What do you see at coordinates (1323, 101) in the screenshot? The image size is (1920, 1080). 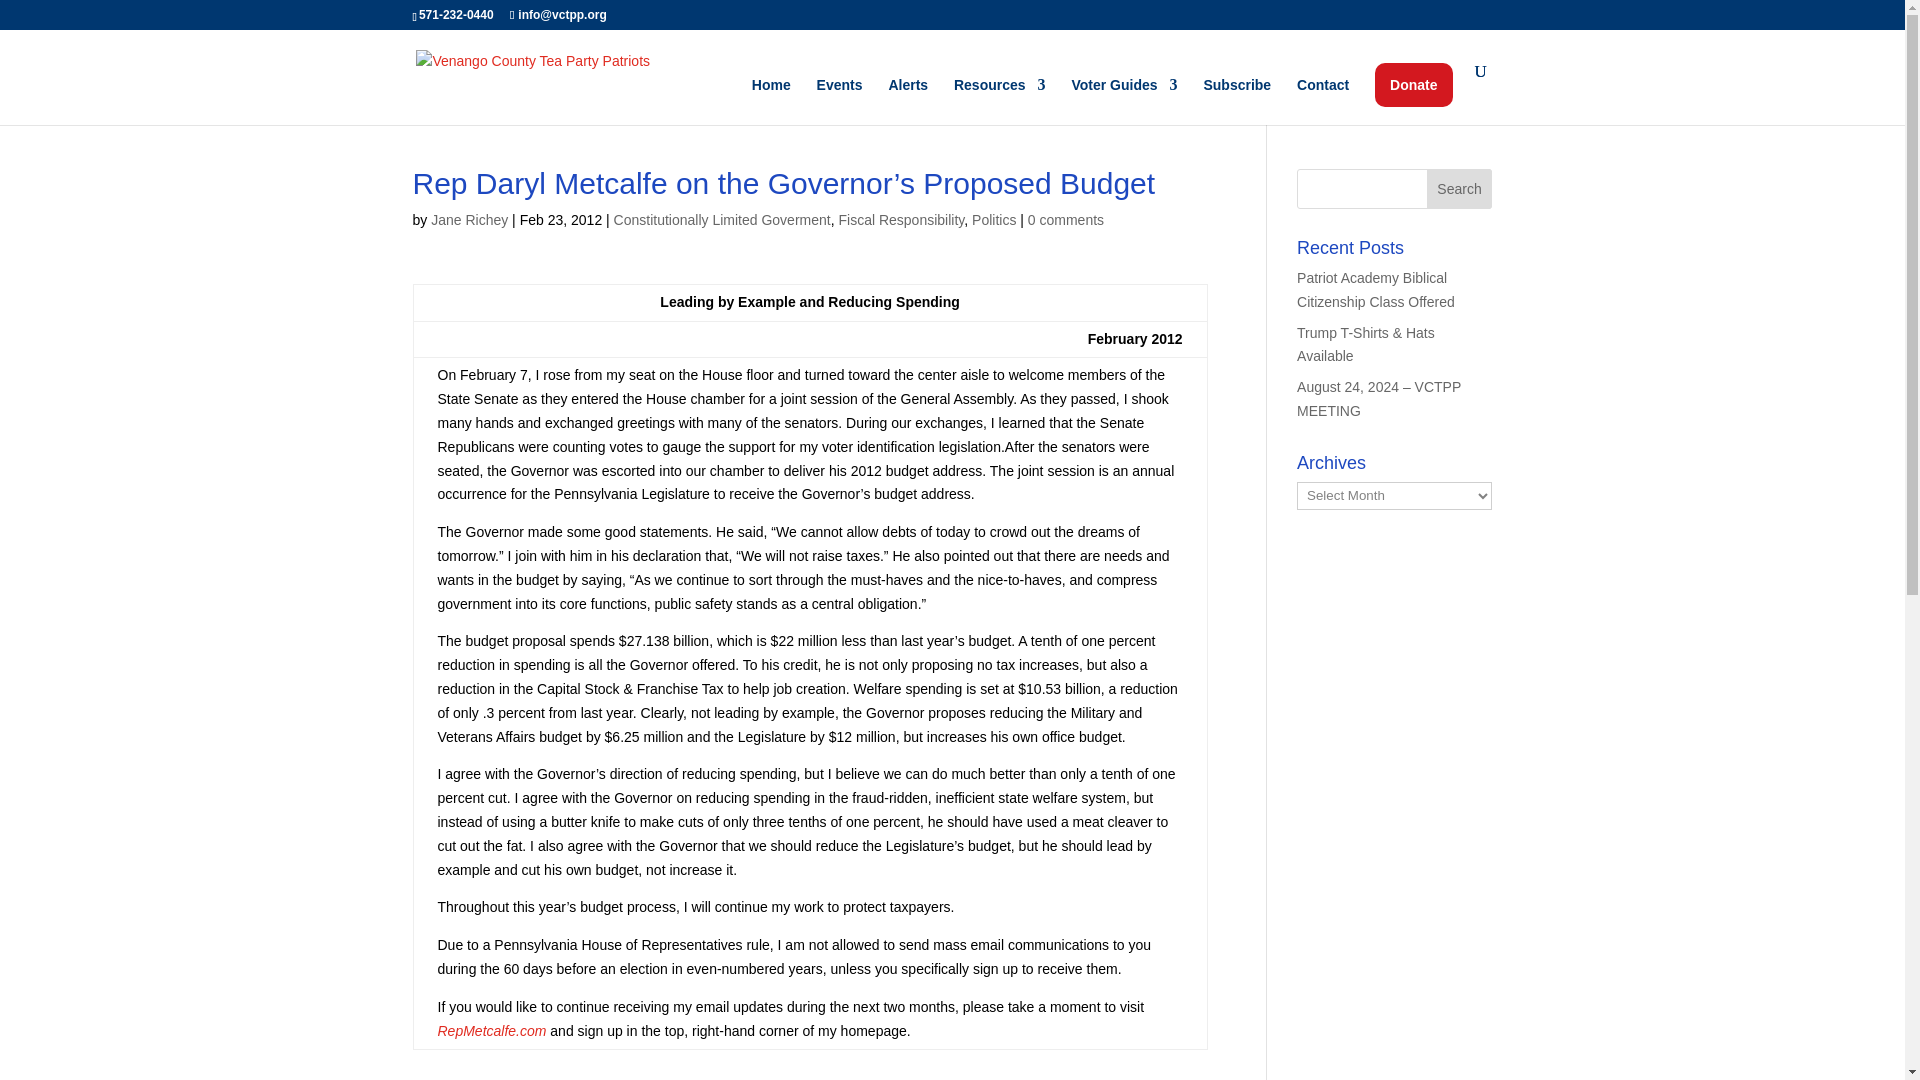 I see `Contact` at bounding box center [1323, 101].